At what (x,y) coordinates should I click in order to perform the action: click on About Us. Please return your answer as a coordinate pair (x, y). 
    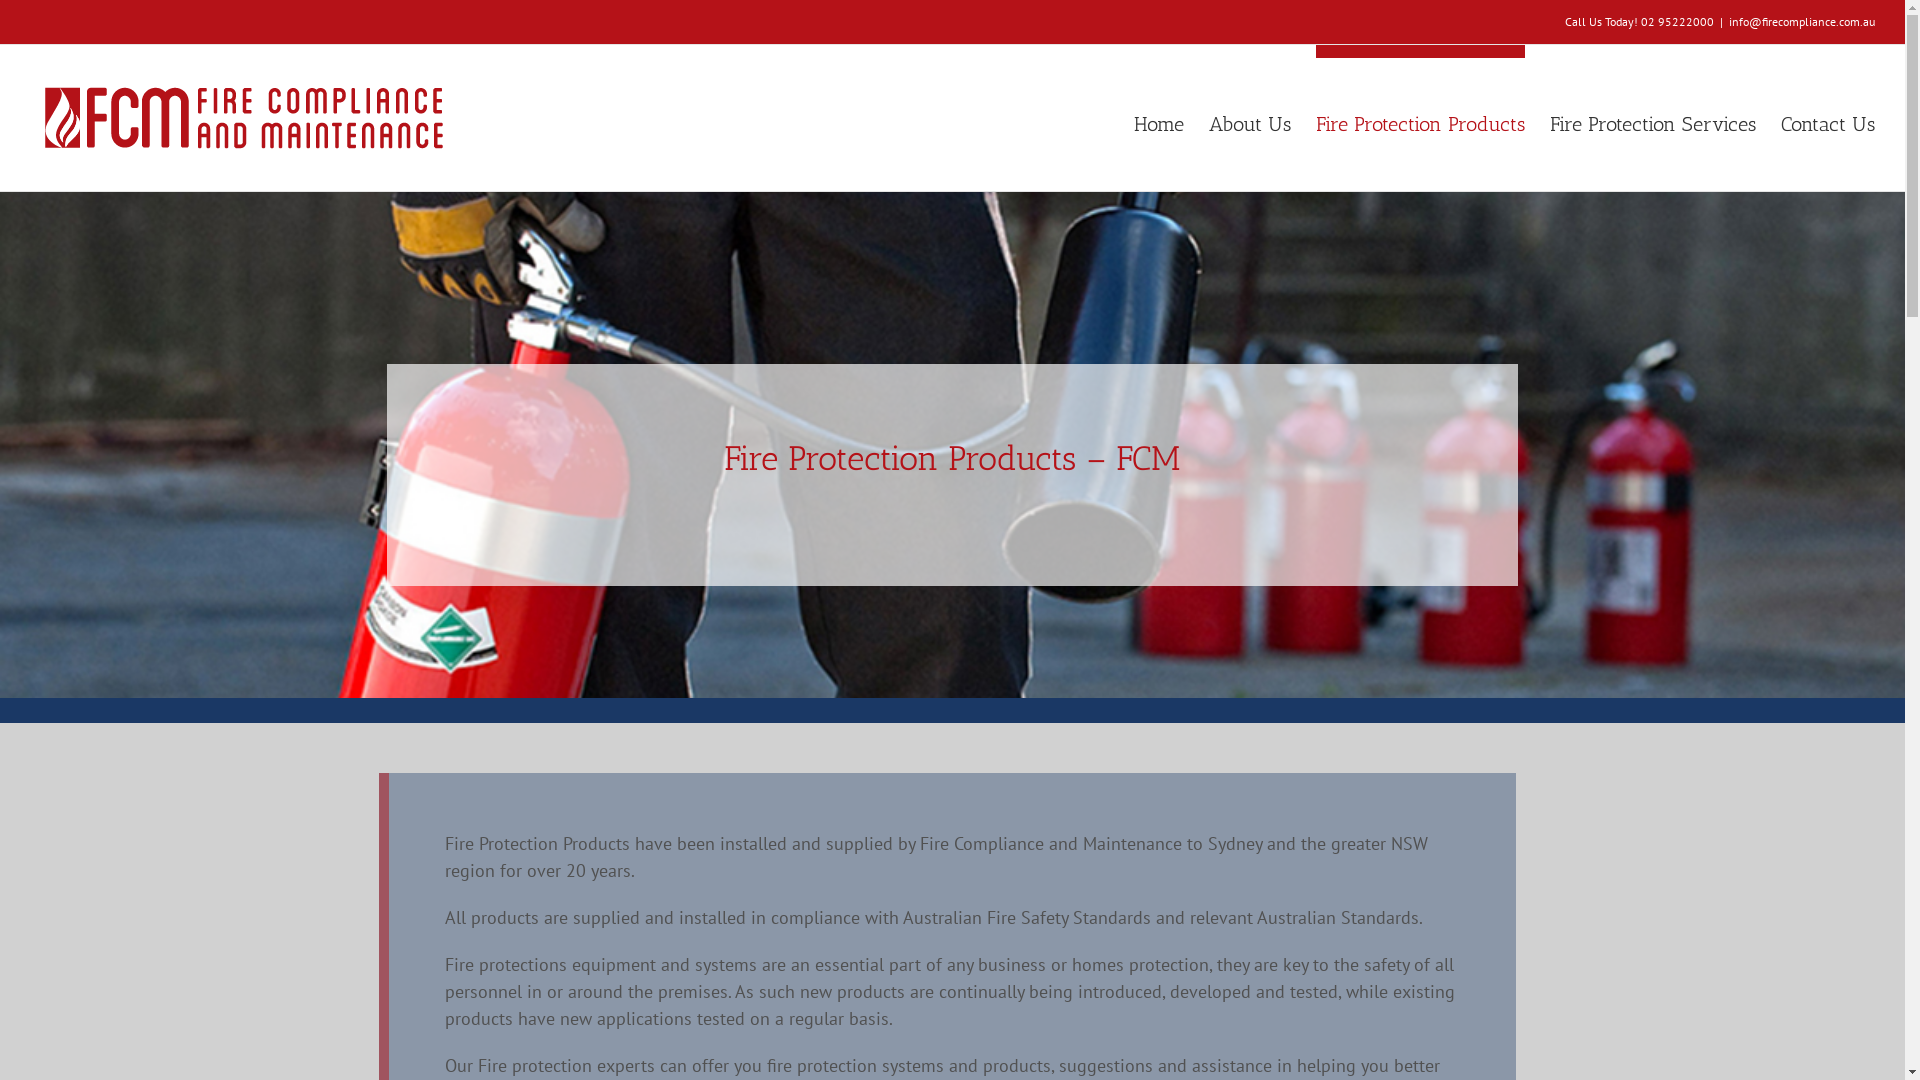
    Looking at the image, I should click on (1250, 118).